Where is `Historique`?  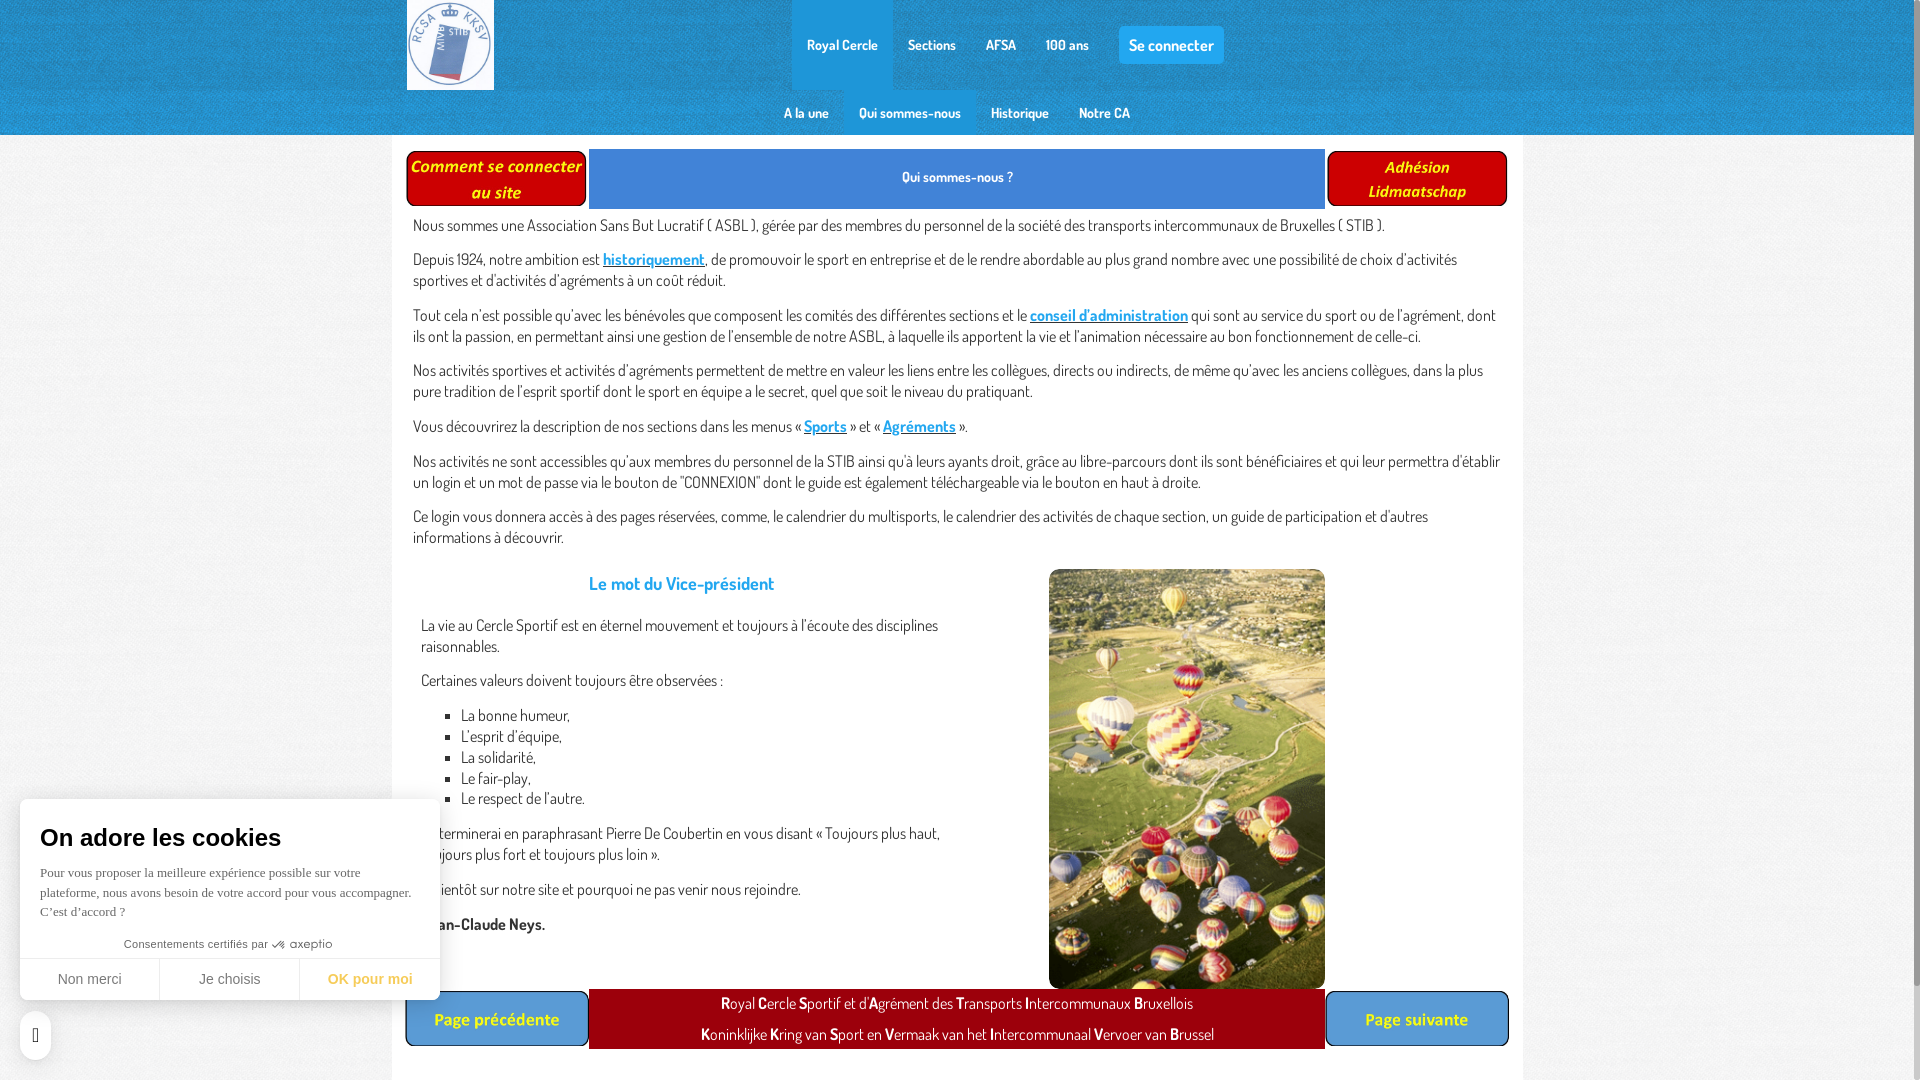 Historique is located at coordinates (1020, 112).